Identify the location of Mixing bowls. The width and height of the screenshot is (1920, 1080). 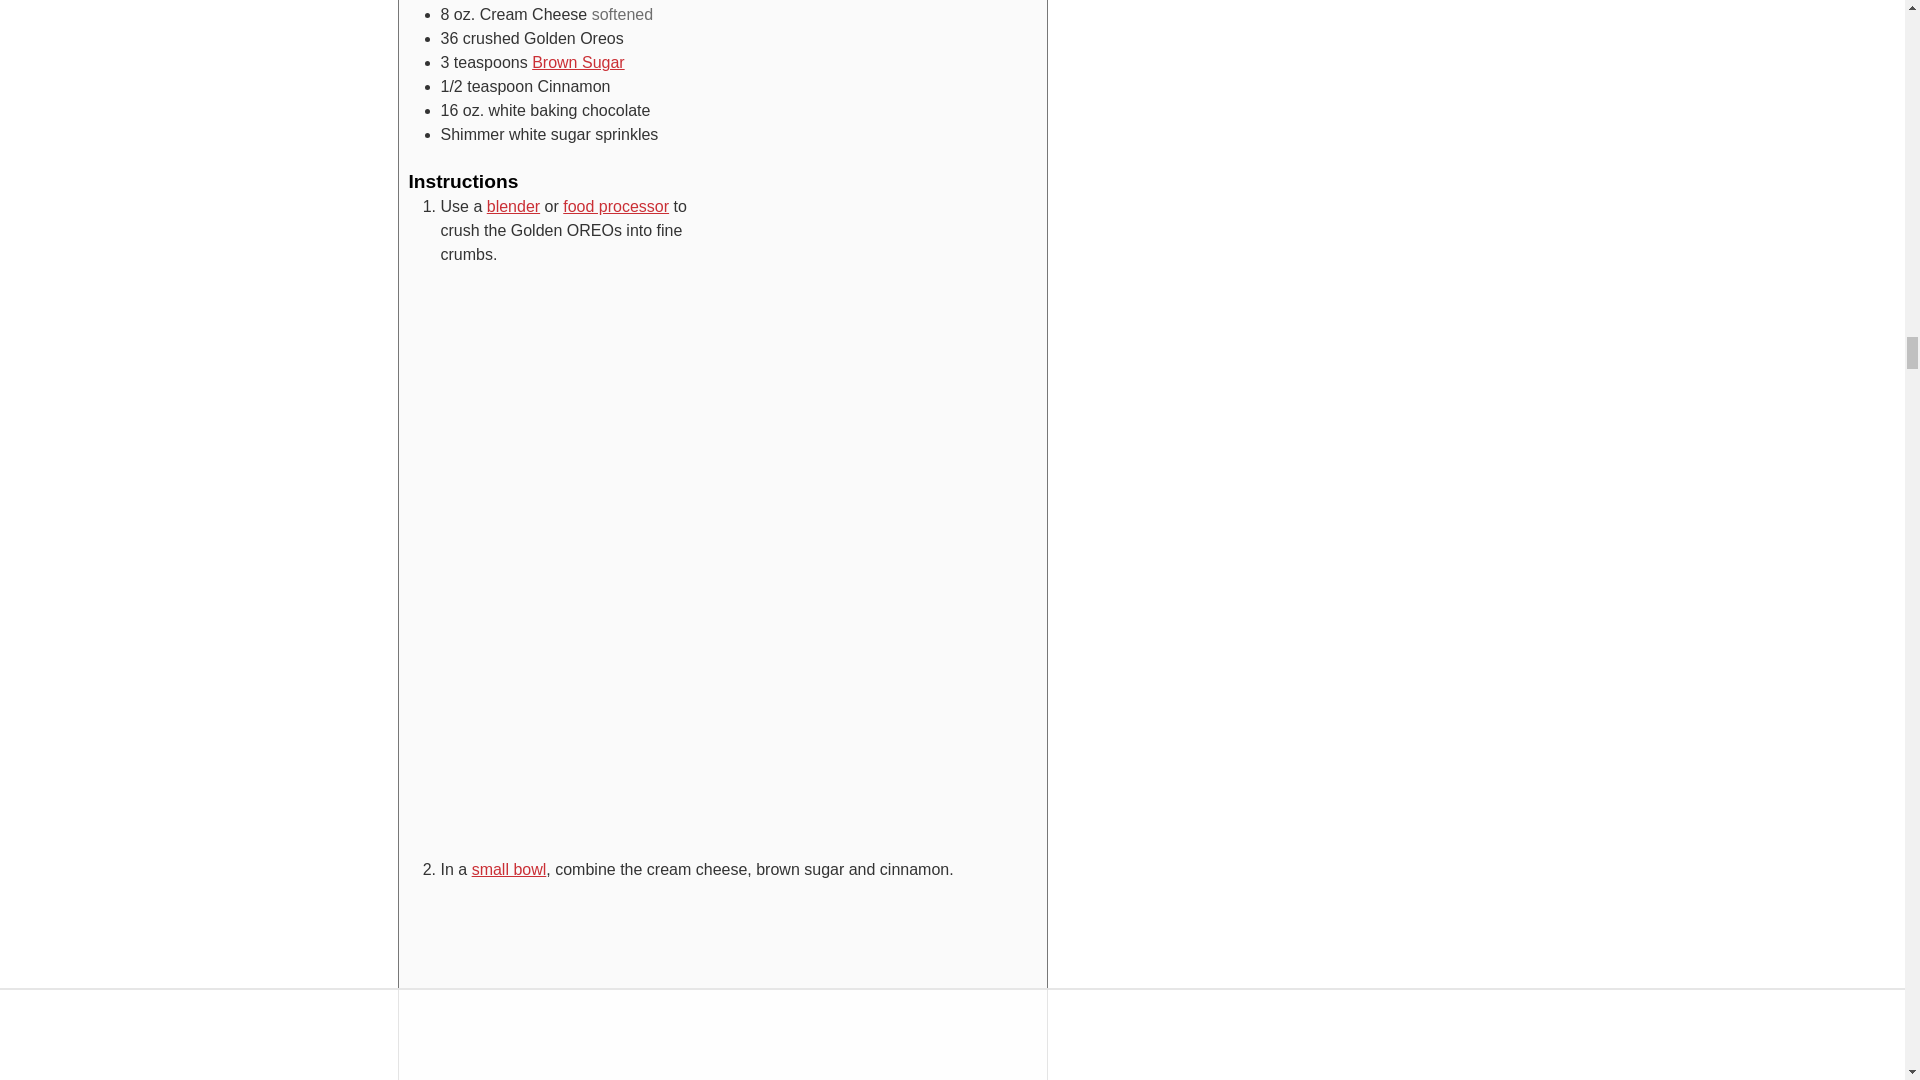
(510, 869).